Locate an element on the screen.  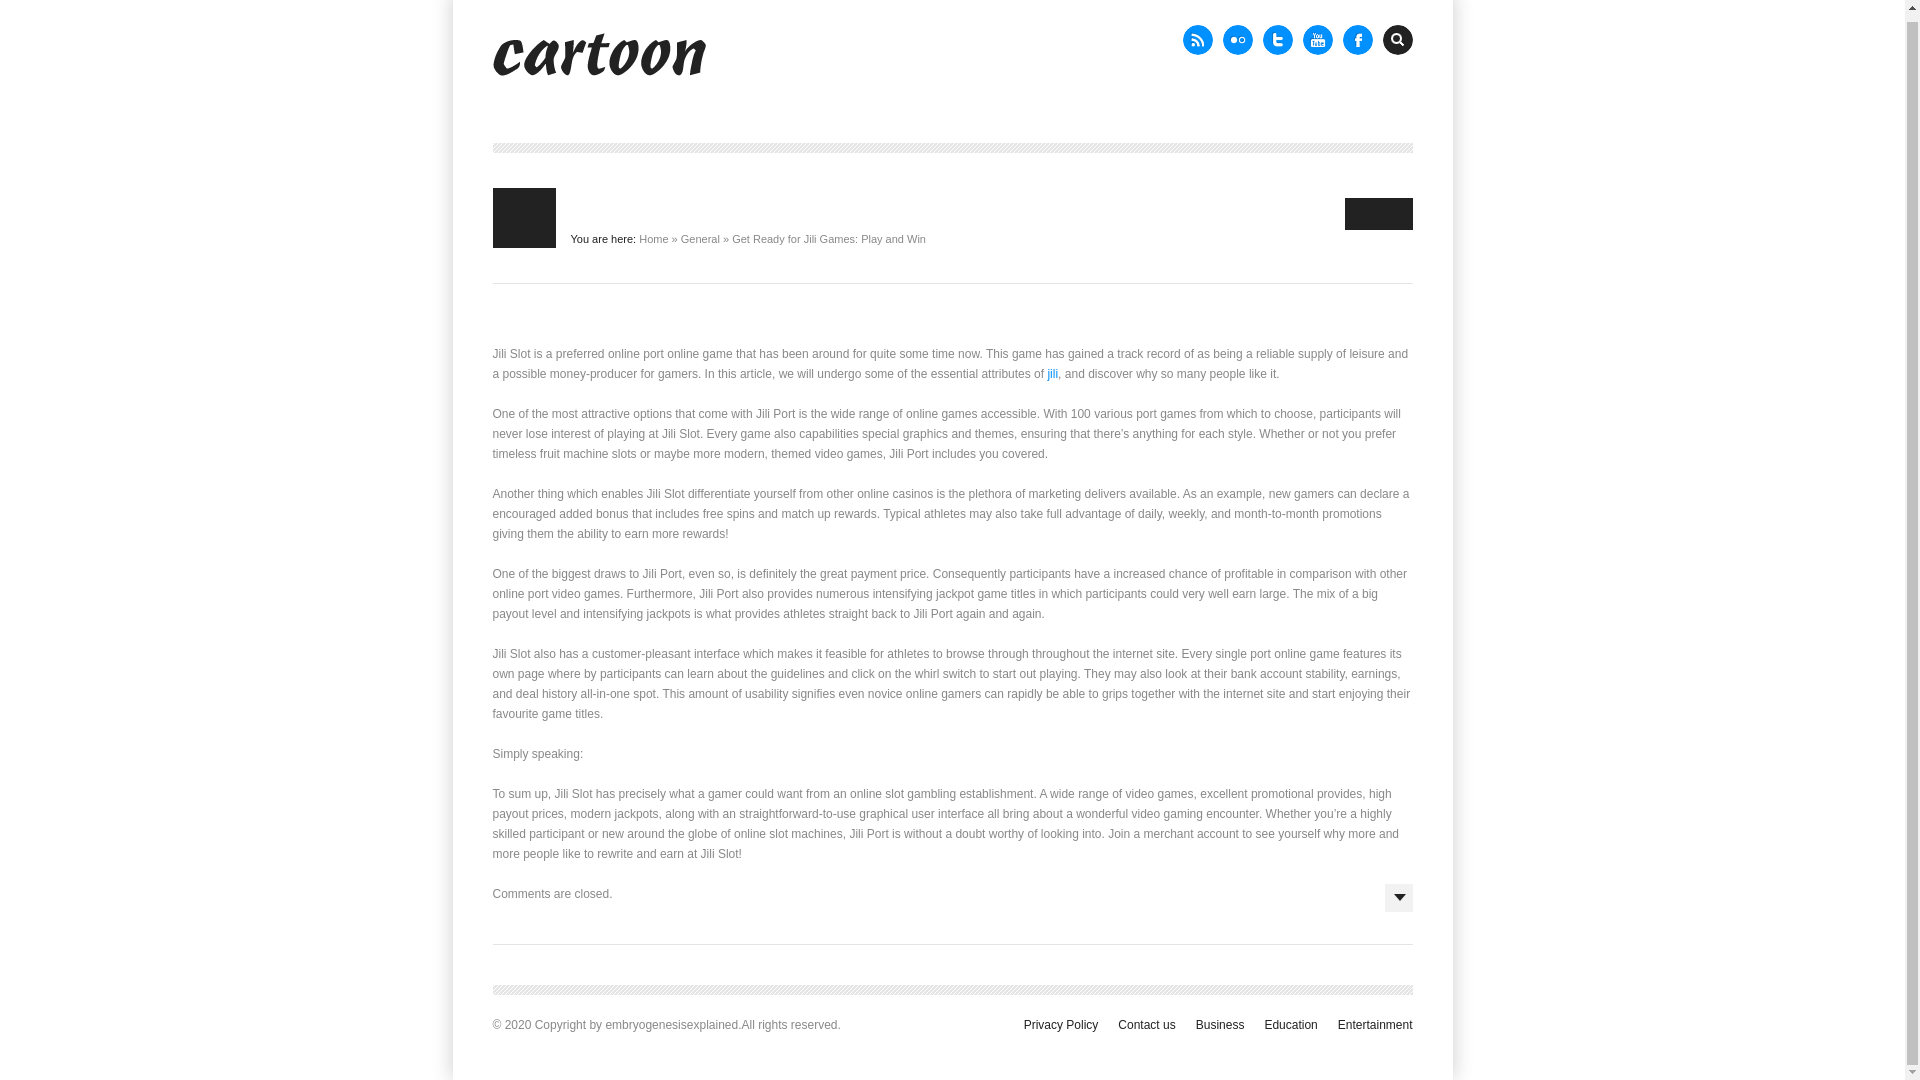
Whatch us on Youtube. is located at coordinates (1316, 40).